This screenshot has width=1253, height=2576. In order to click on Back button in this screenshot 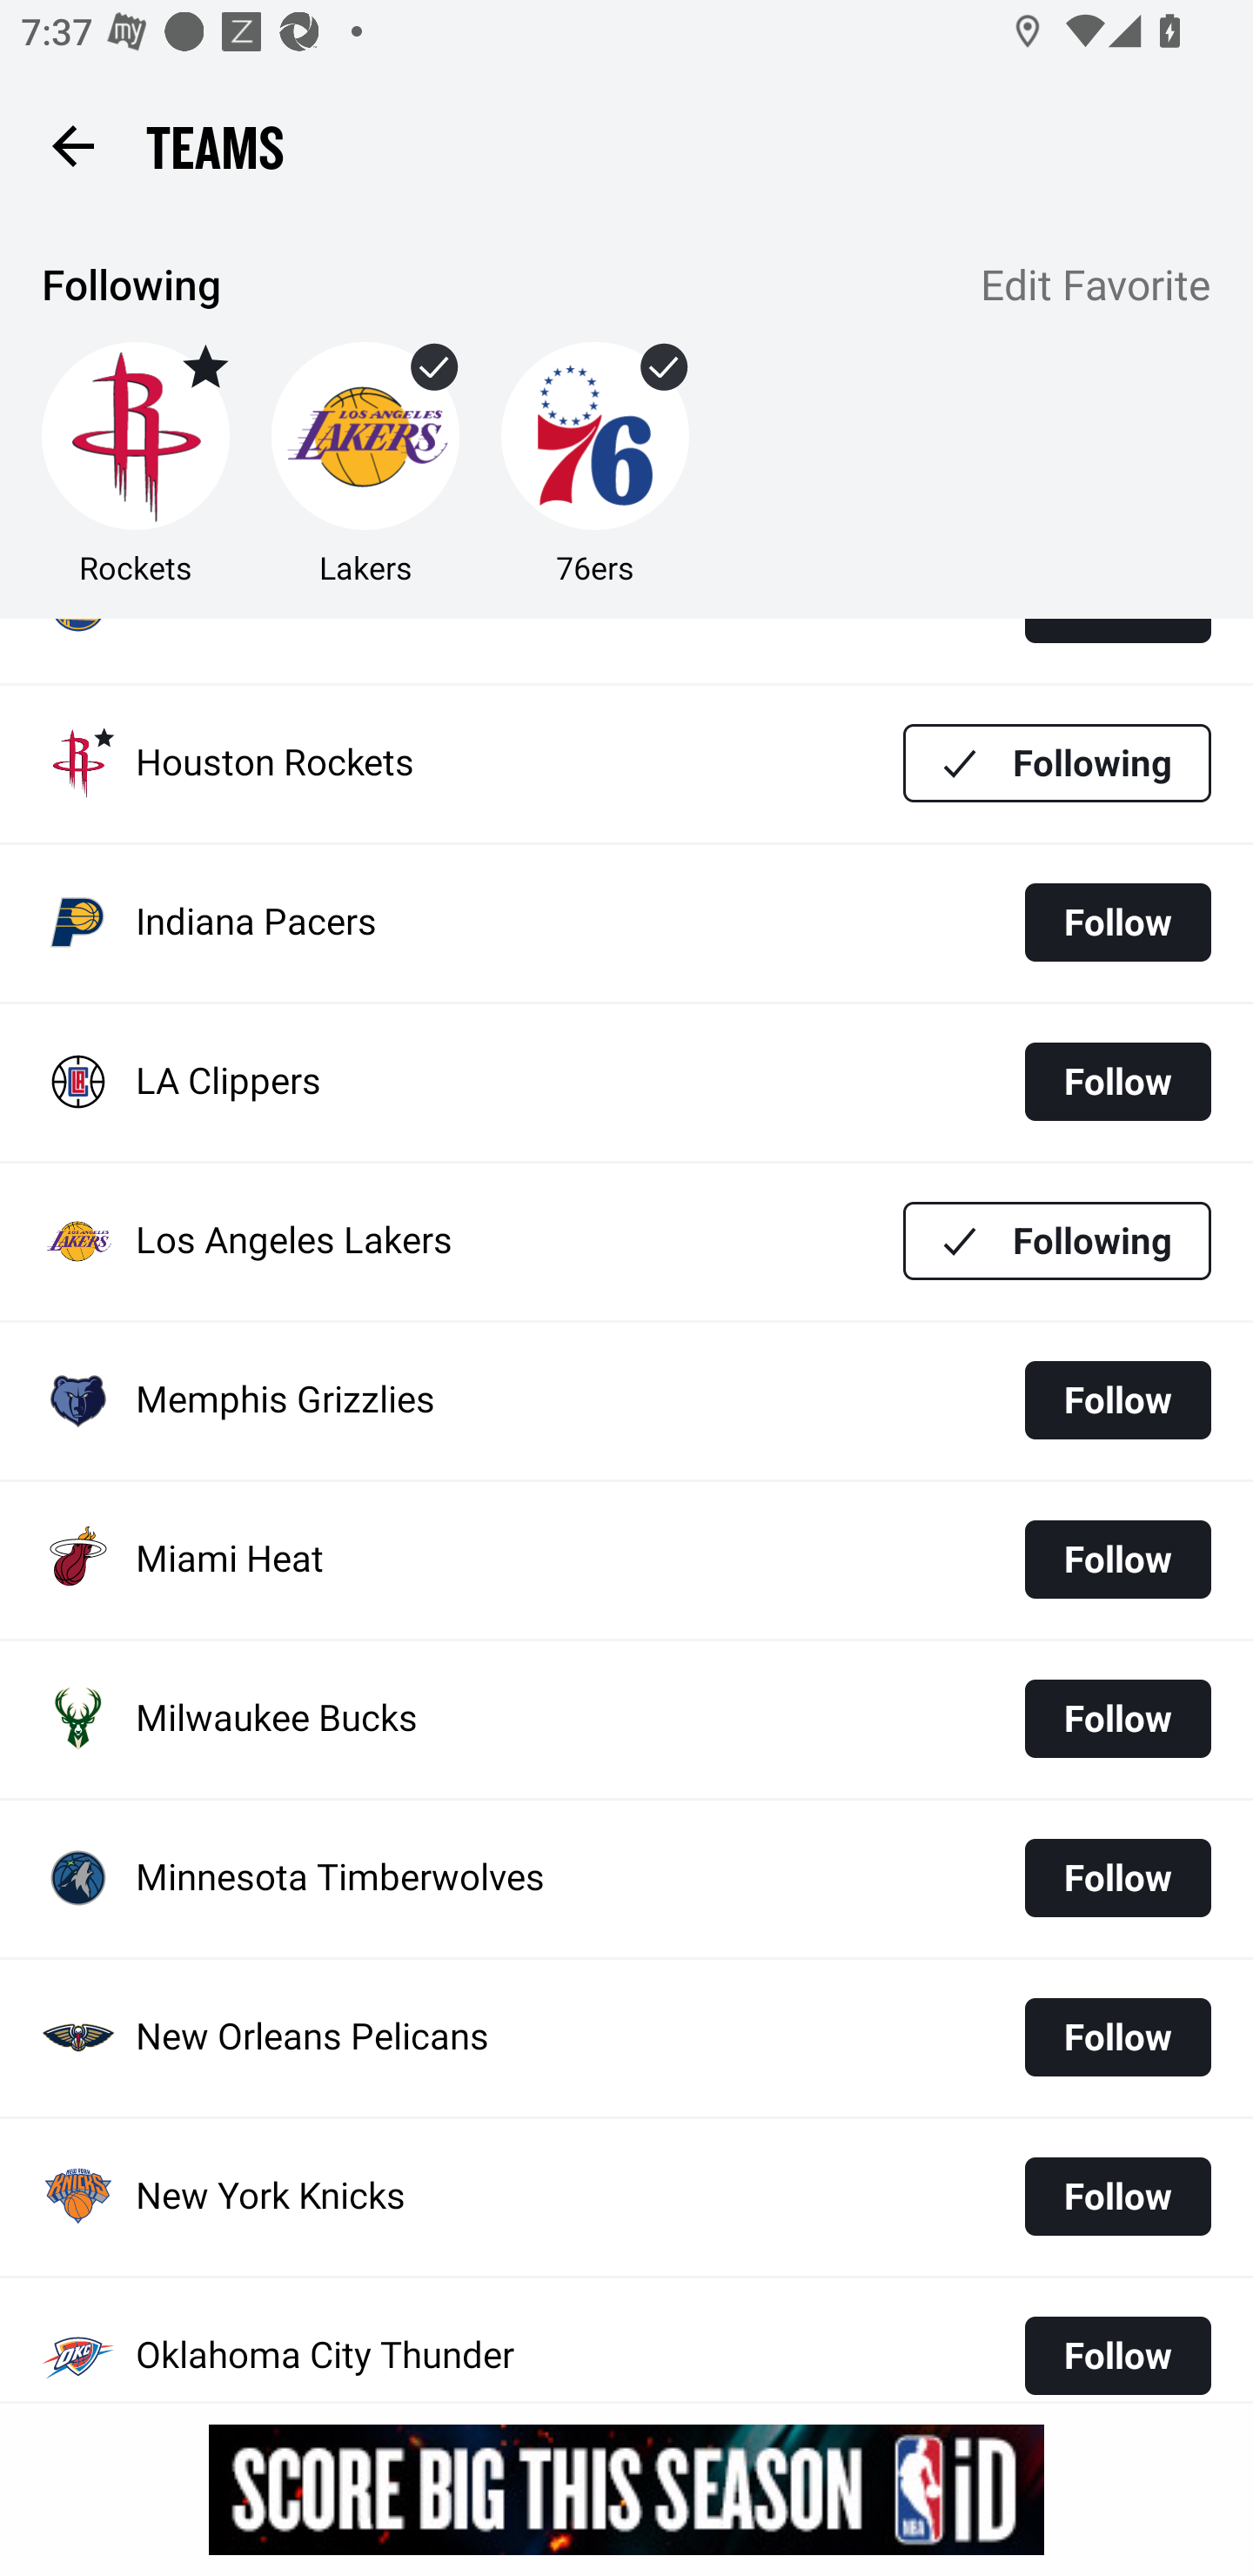, I will do `click(72, 144)`.